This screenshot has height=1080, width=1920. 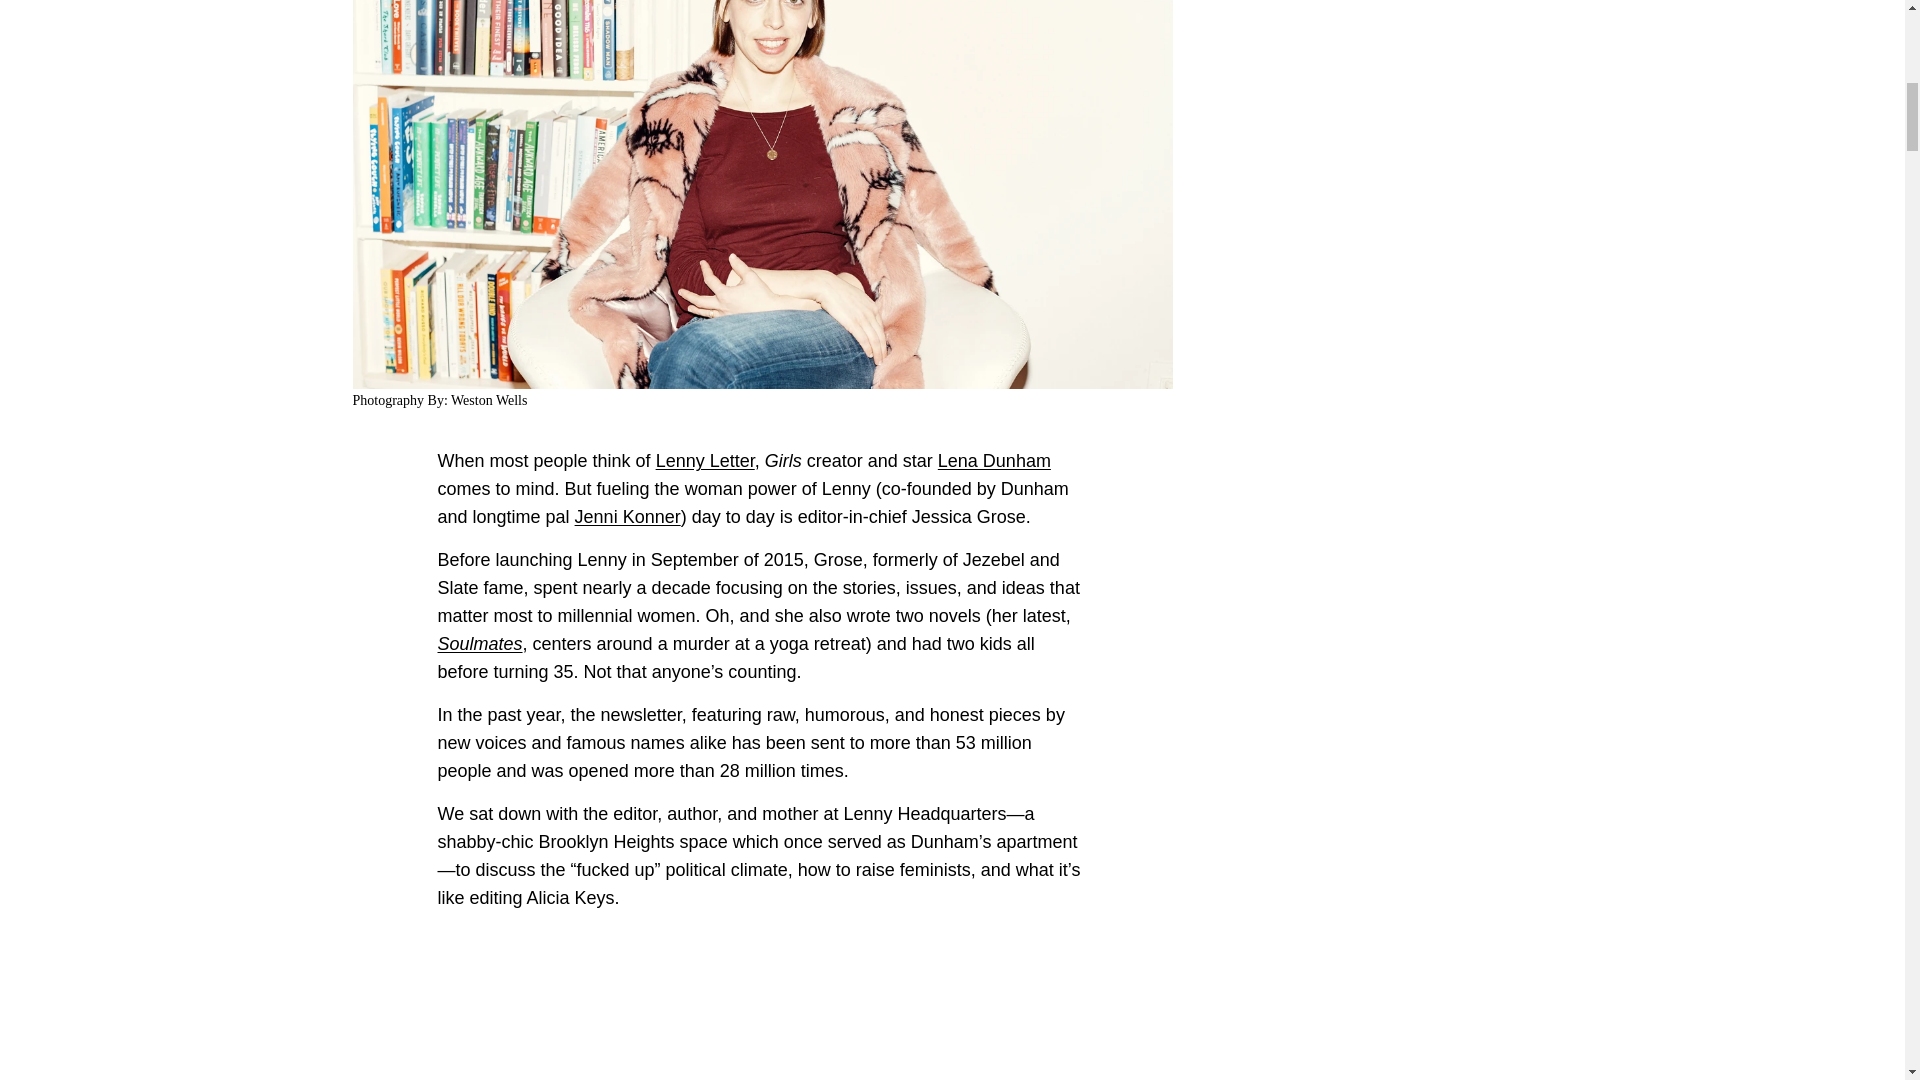 I want to click on Soulmates, so click(x=480, y=644).